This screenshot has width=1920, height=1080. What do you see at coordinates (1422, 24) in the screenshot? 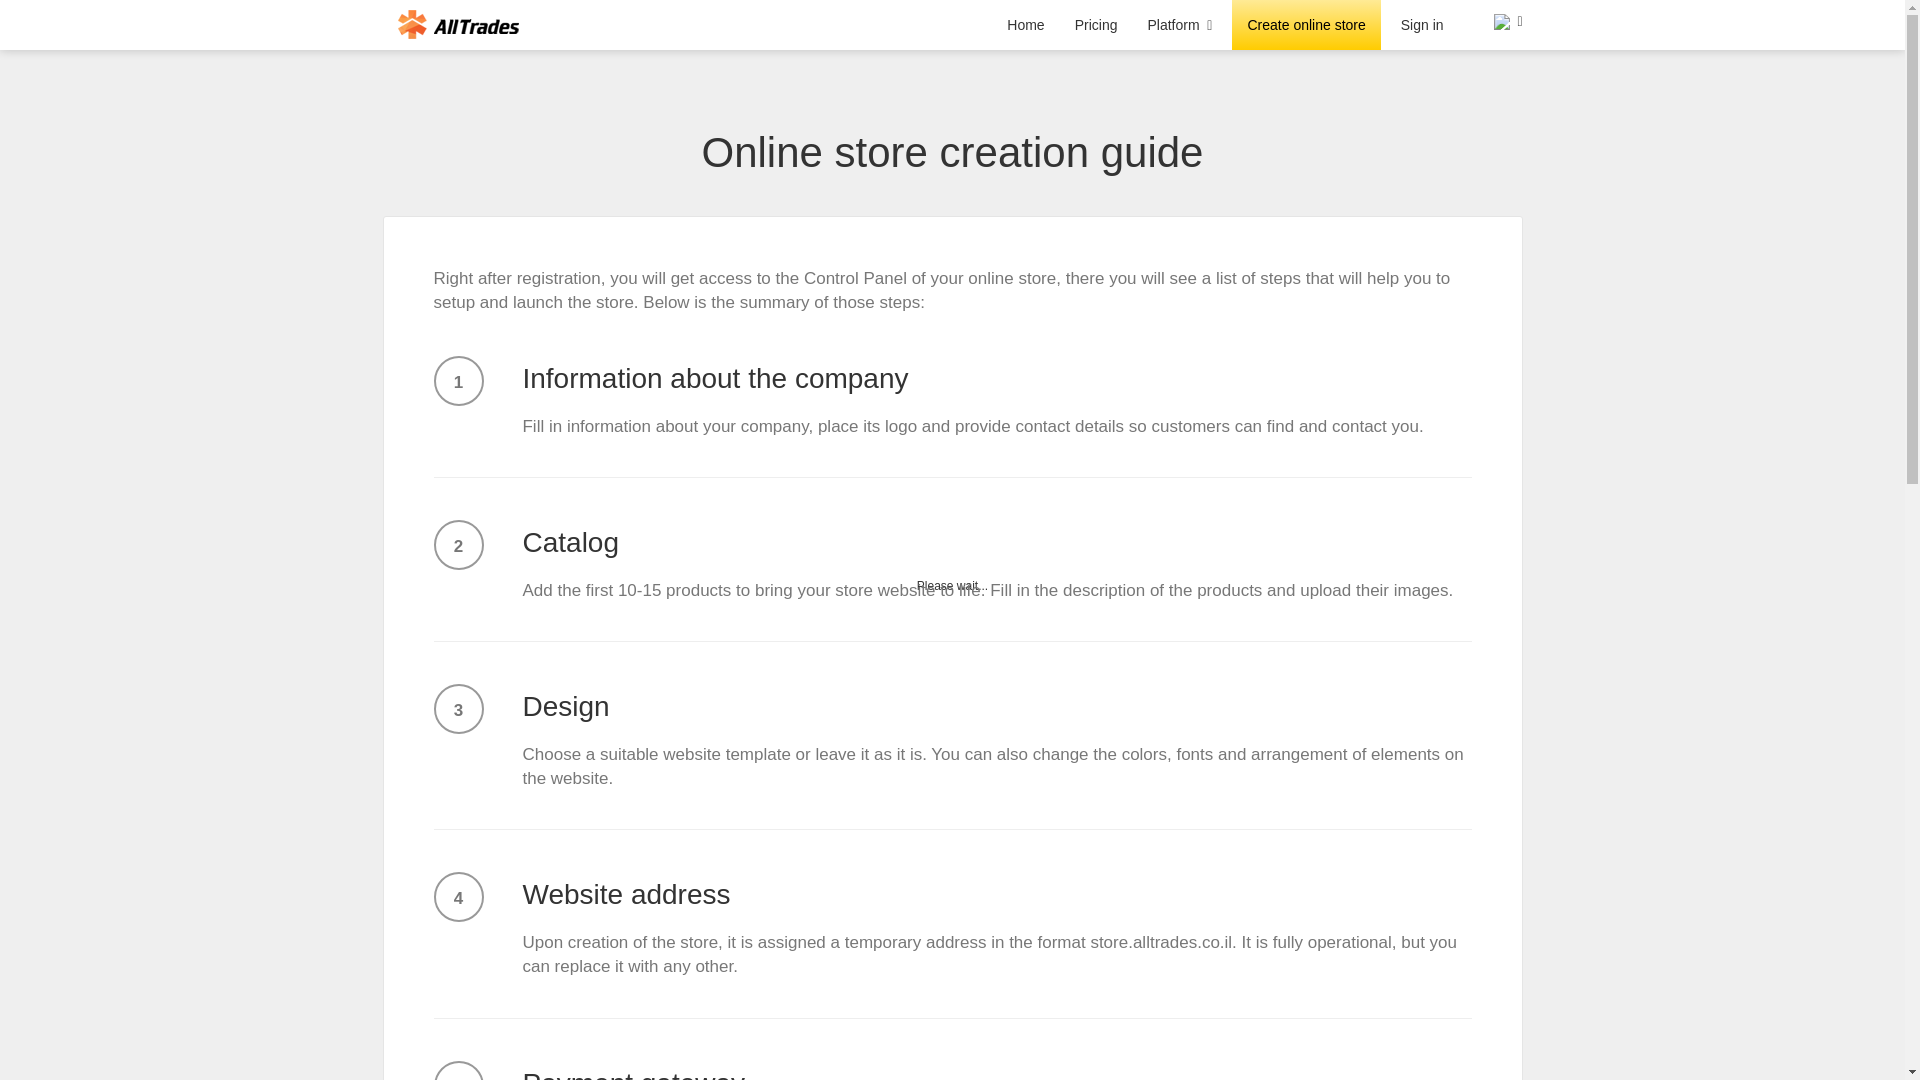
I see `Sign in` at bounding box center [1422, 24].